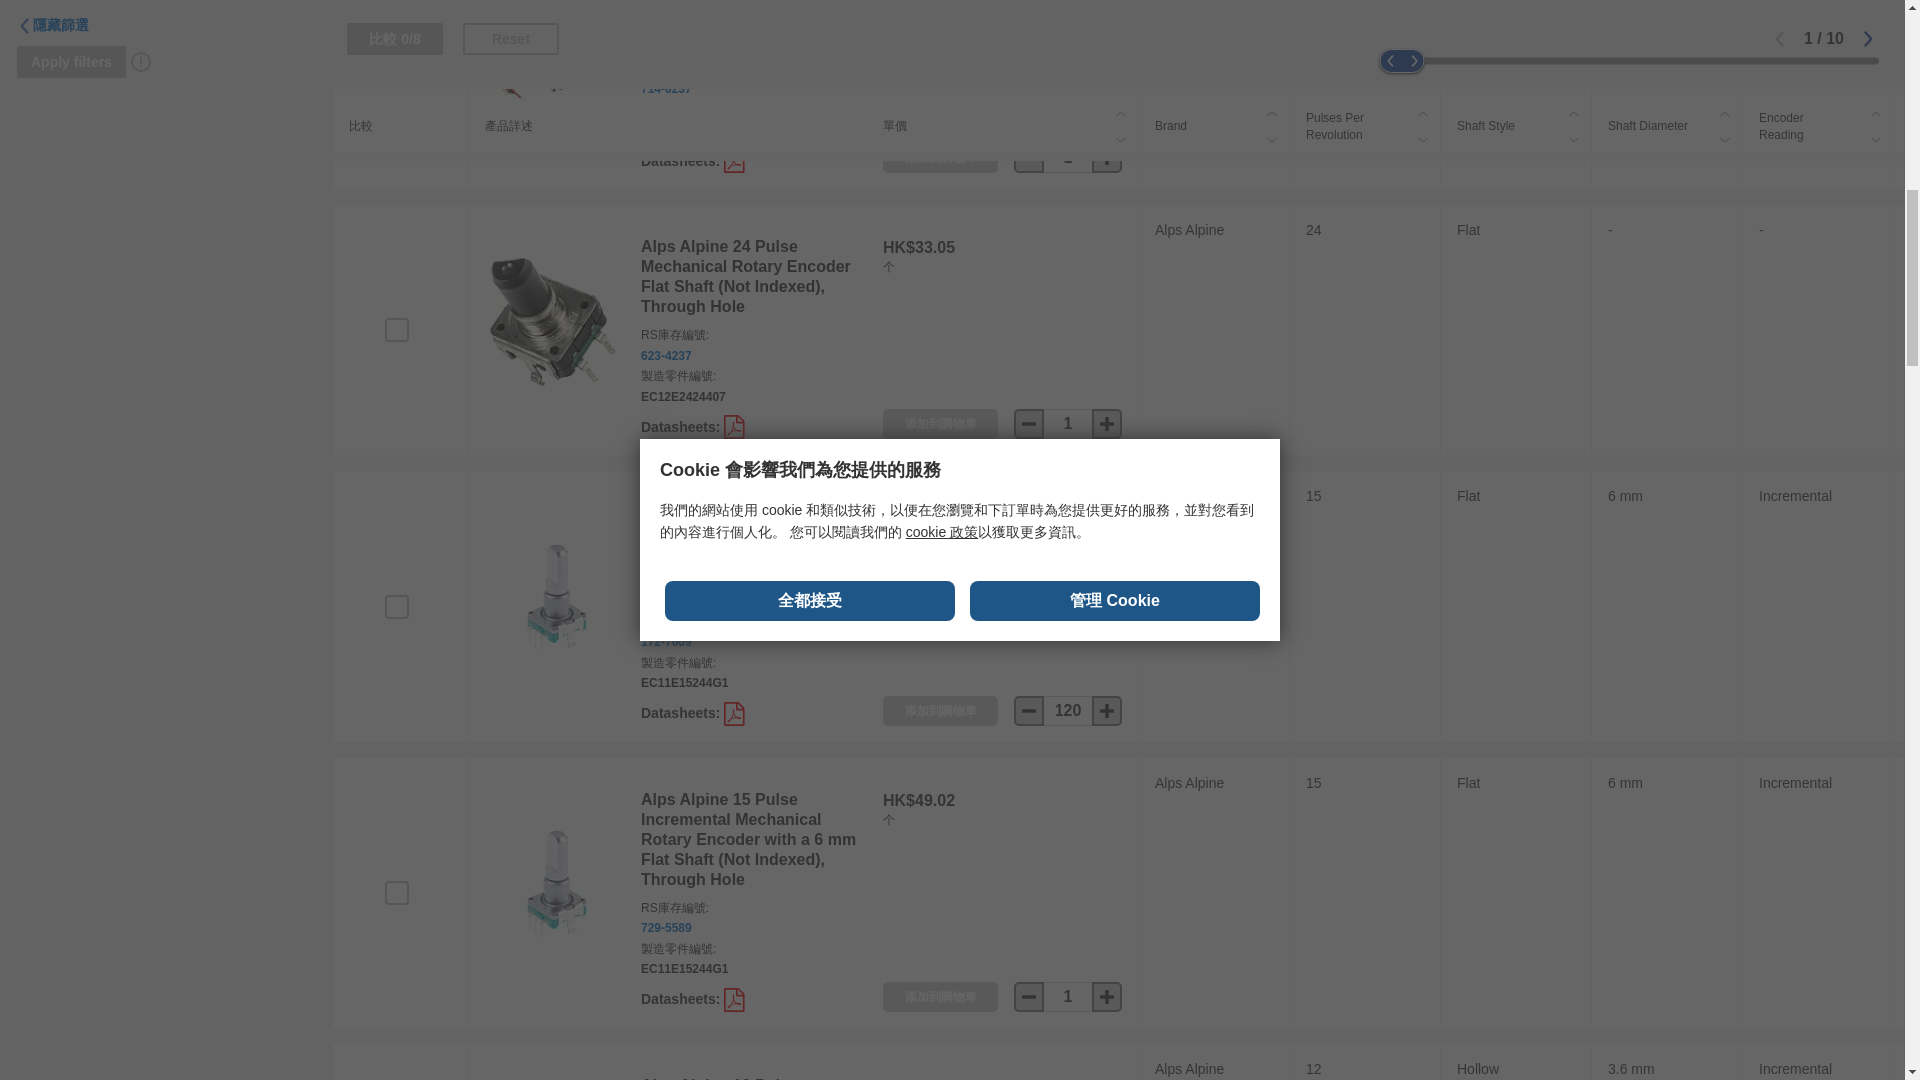 The width and height of the screenshot is (1920, 1080). Describe the element at coordinates (396, 74) in the screenshot. I see `on` at that location.